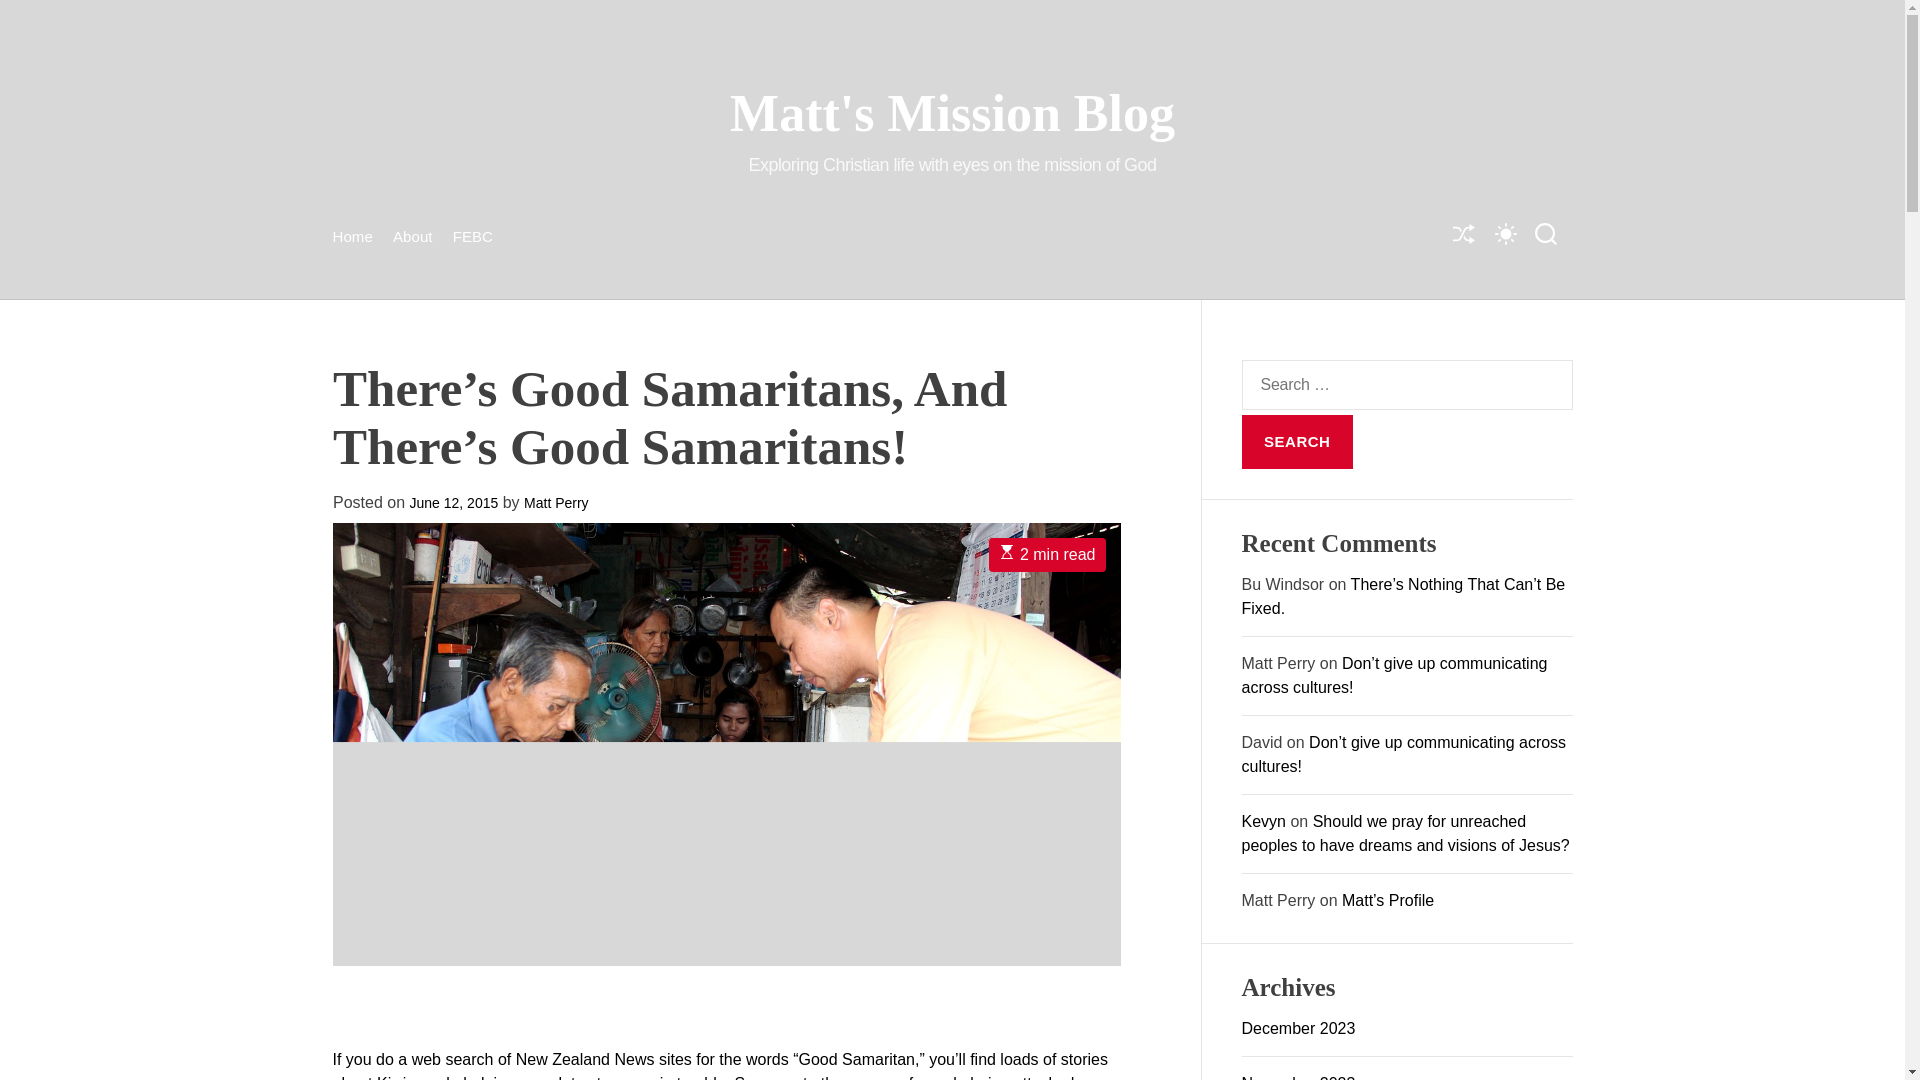  Describe the element at coordinates (556, 502) in the screenshot. I see `Matt Perry` at that location.